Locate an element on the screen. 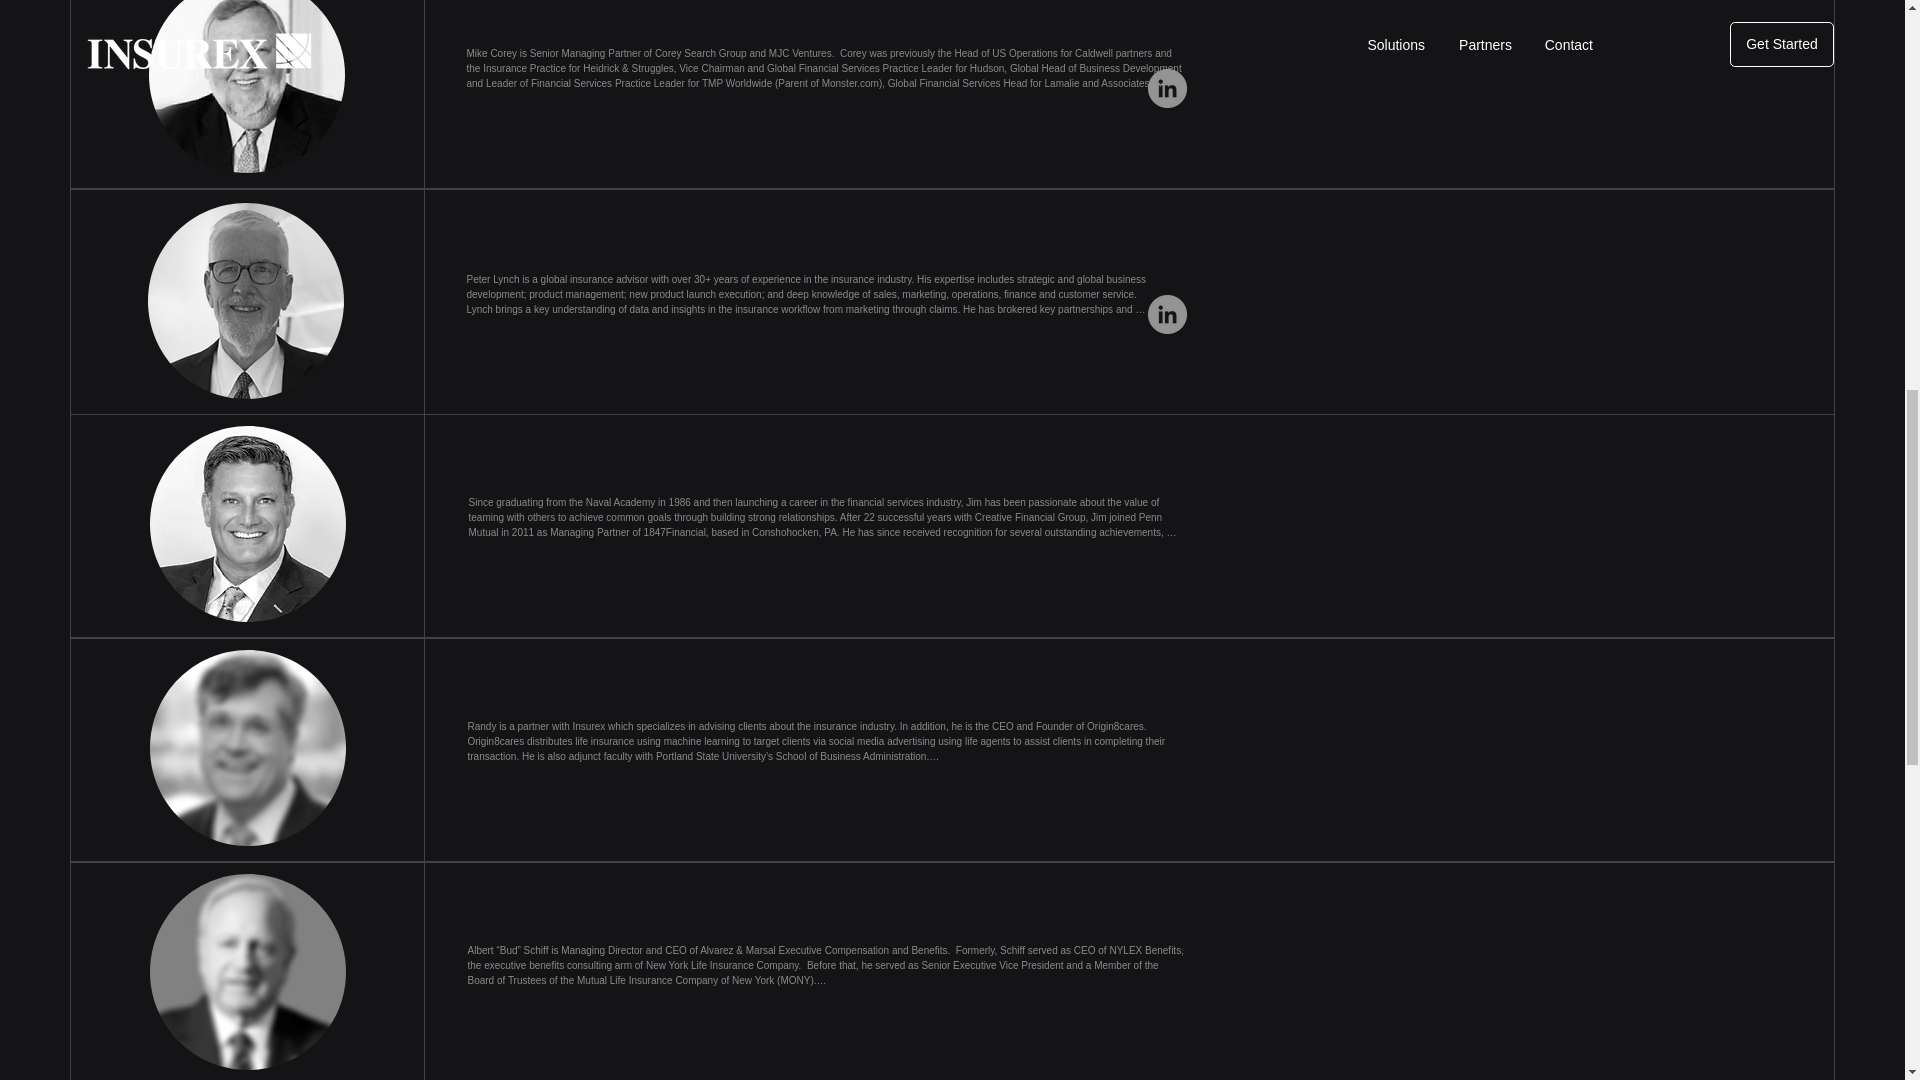 The width and height of the screenshot is (1920, 1080). Peter Lynch.png is located at coordinates (247, 524).